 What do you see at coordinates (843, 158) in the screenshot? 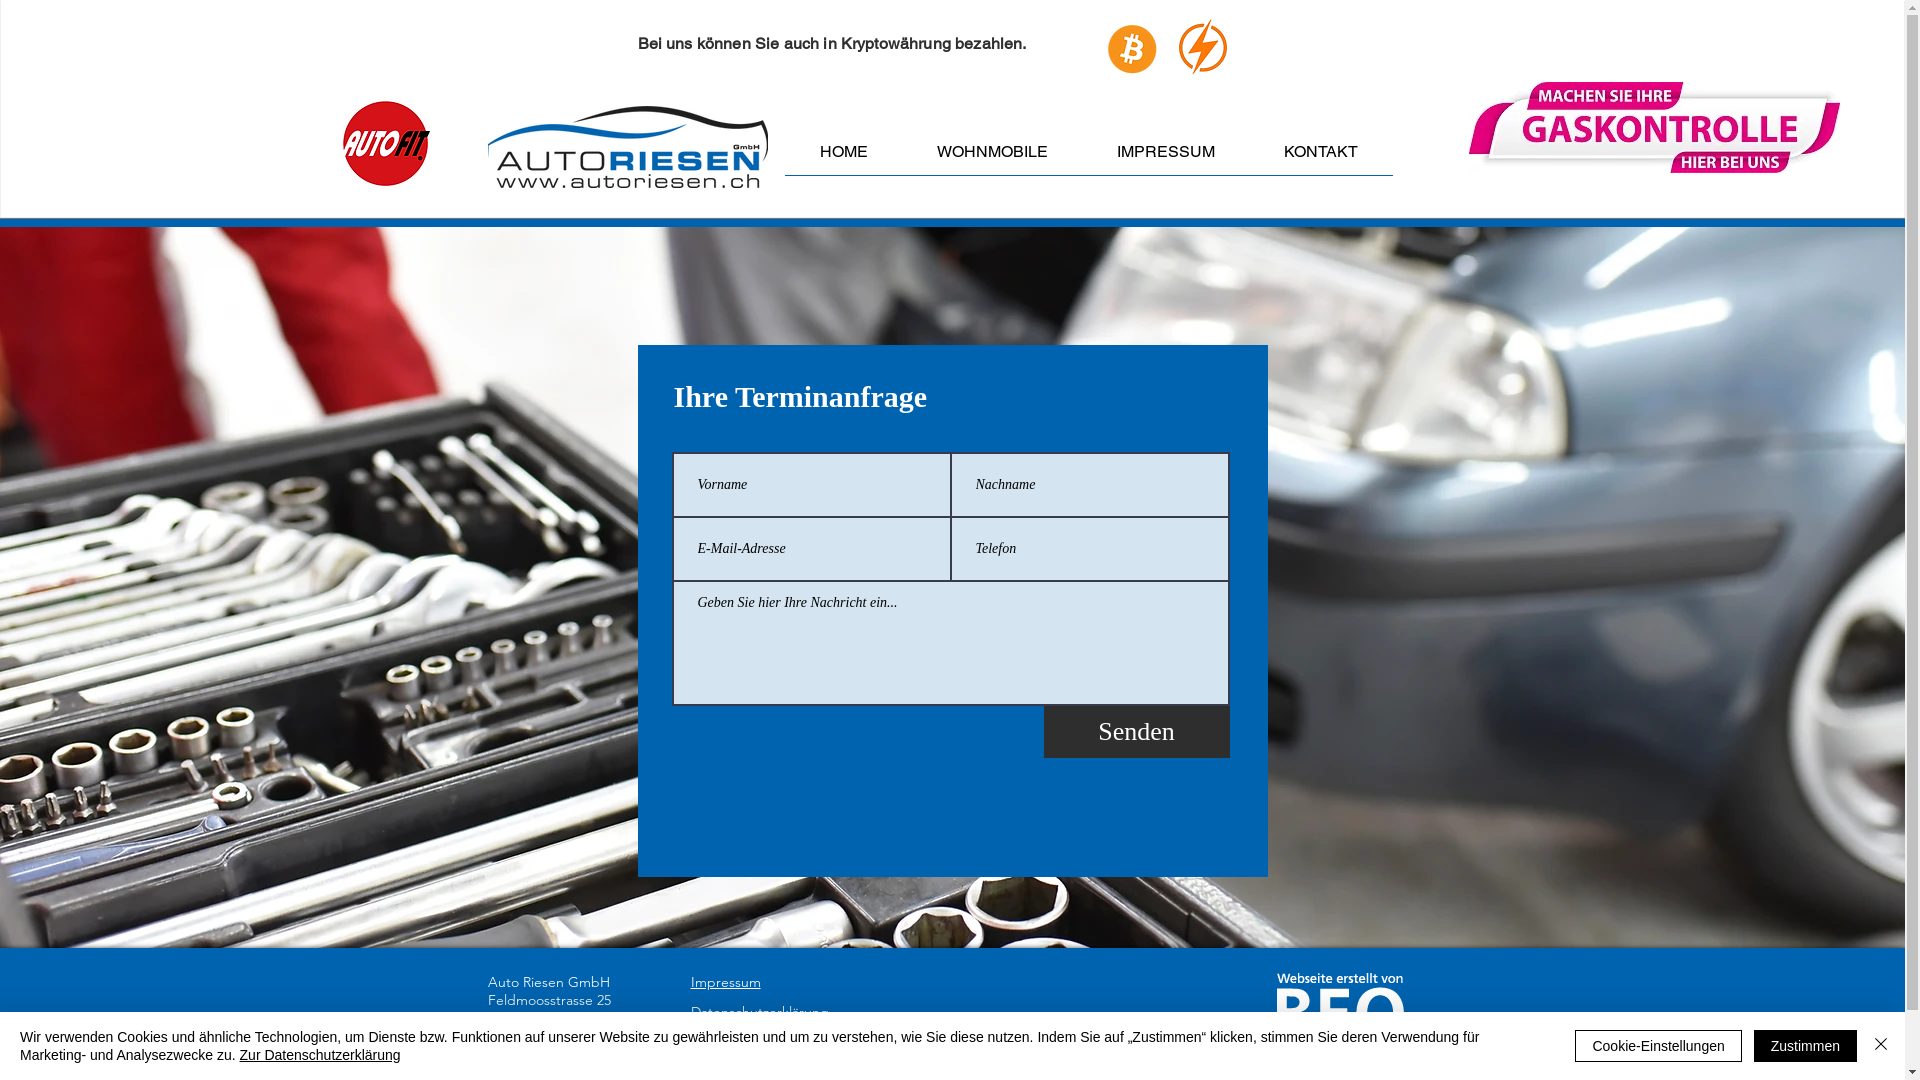
I see `HOME` at bounding box center [843, 158].